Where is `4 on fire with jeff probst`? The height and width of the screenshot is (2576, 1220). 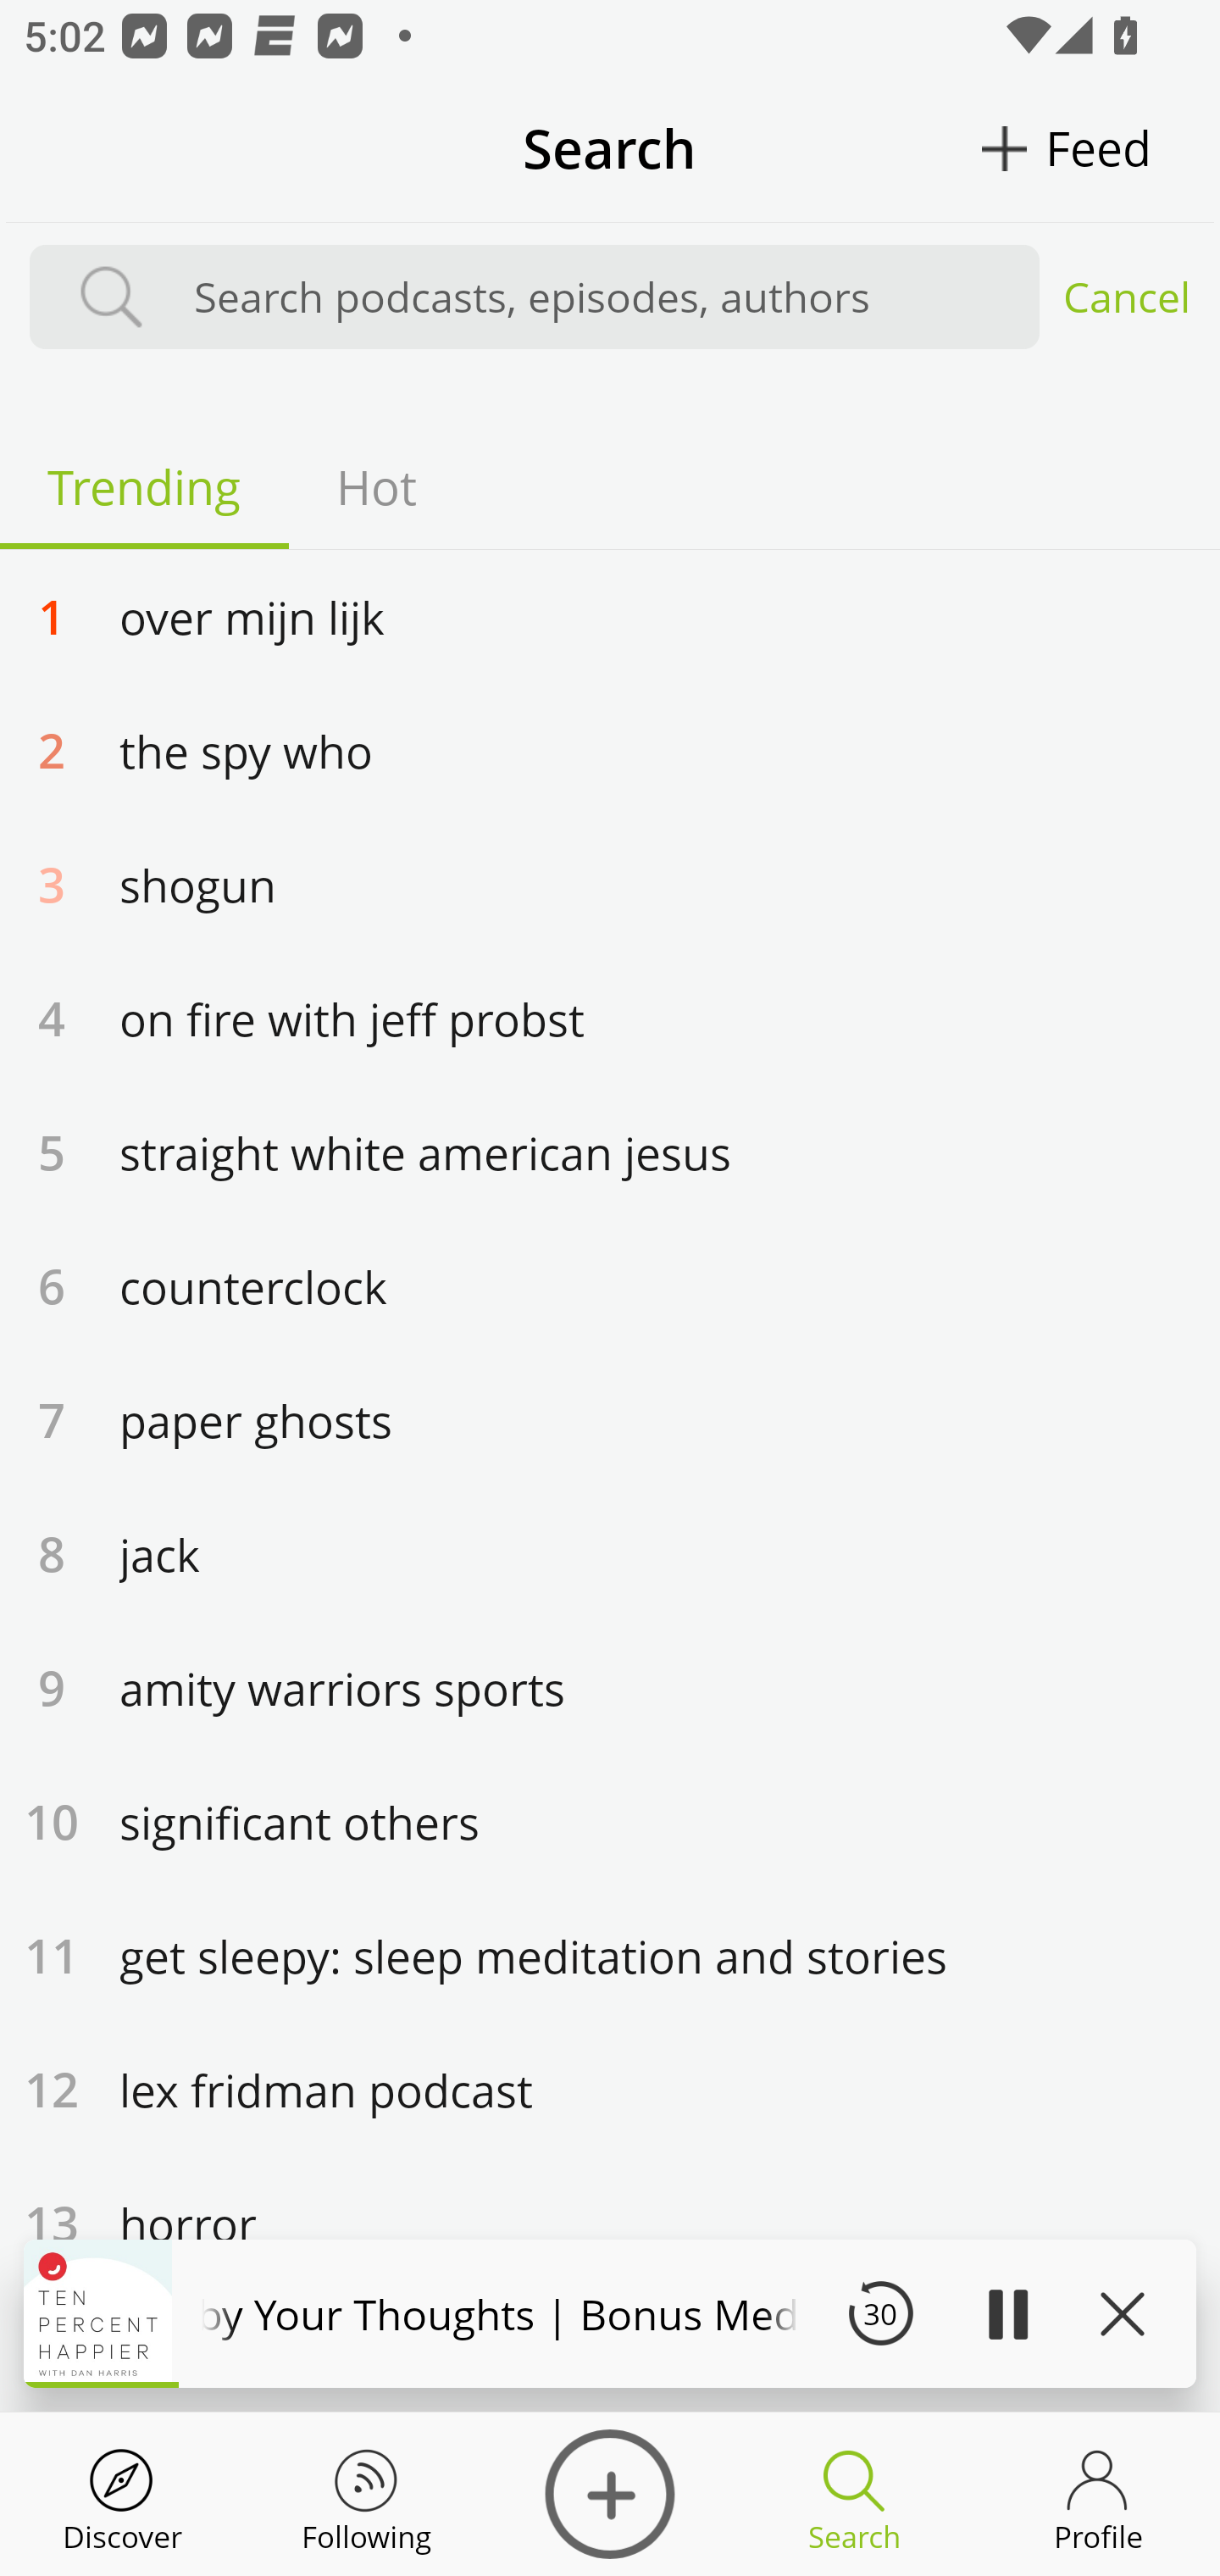 4 on fire with jeff probst is located at coordinates (610, 1017).